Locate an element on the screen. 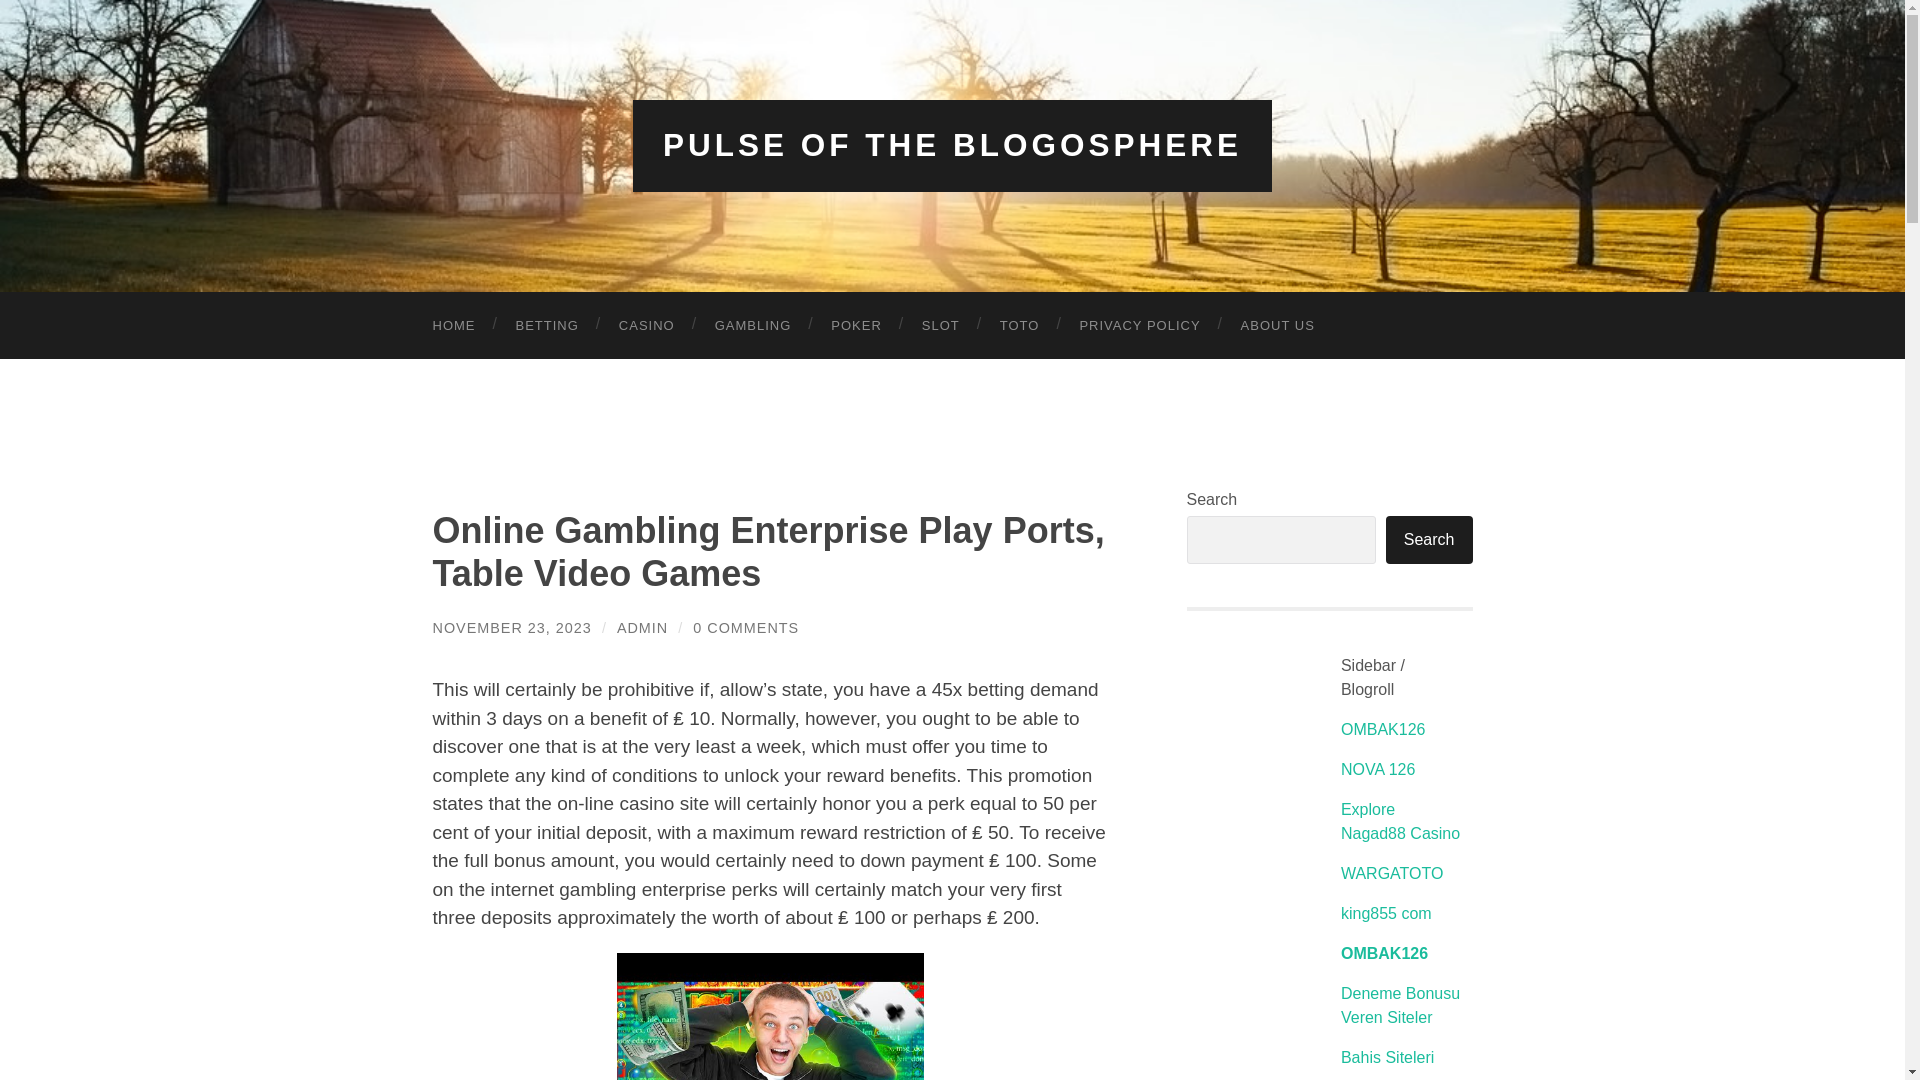 The width and height of the screenshot is (1920, 1080). BETTING is located at coordinates (547, 324).